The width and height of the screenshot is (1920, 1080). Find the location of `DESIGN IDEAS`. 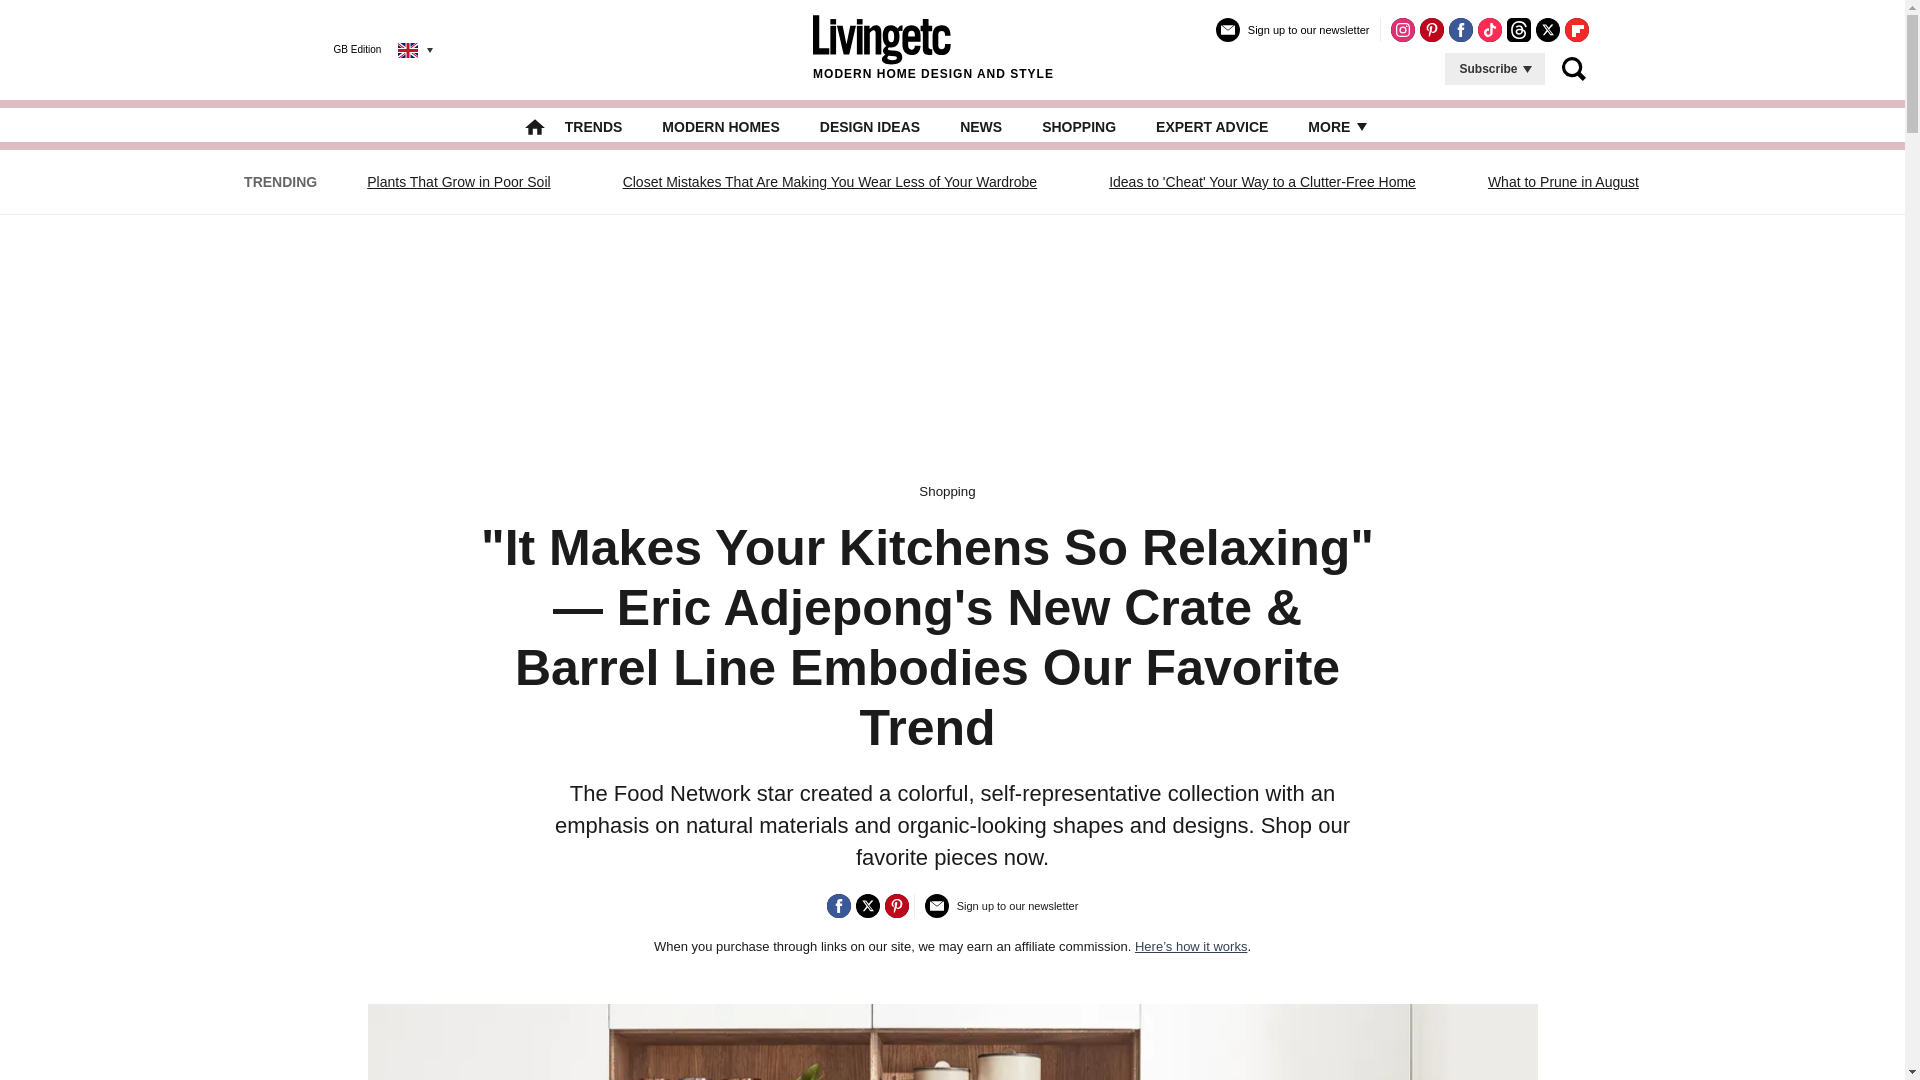

DESIGN IDEAS is located at coordinates (869, 126).